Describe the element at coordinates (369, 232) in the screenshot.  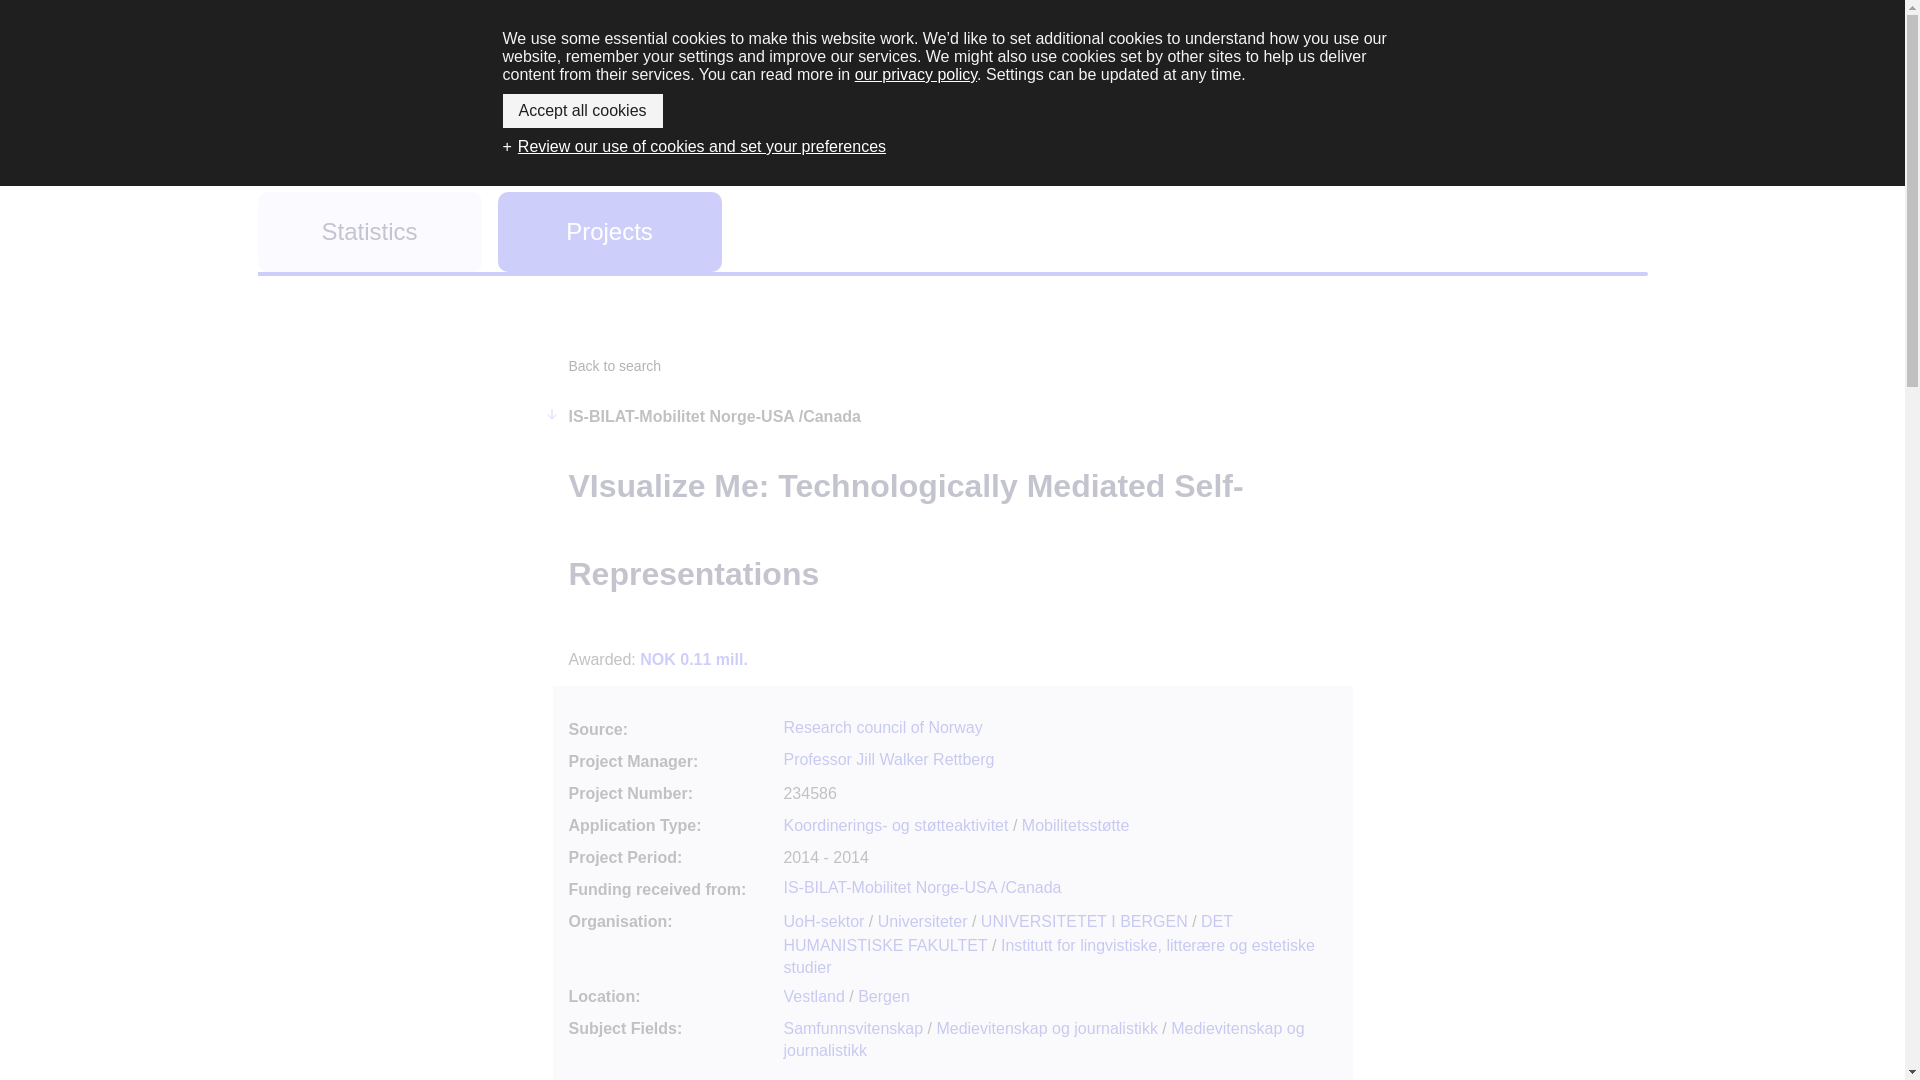
I see `Statistics` at that location.